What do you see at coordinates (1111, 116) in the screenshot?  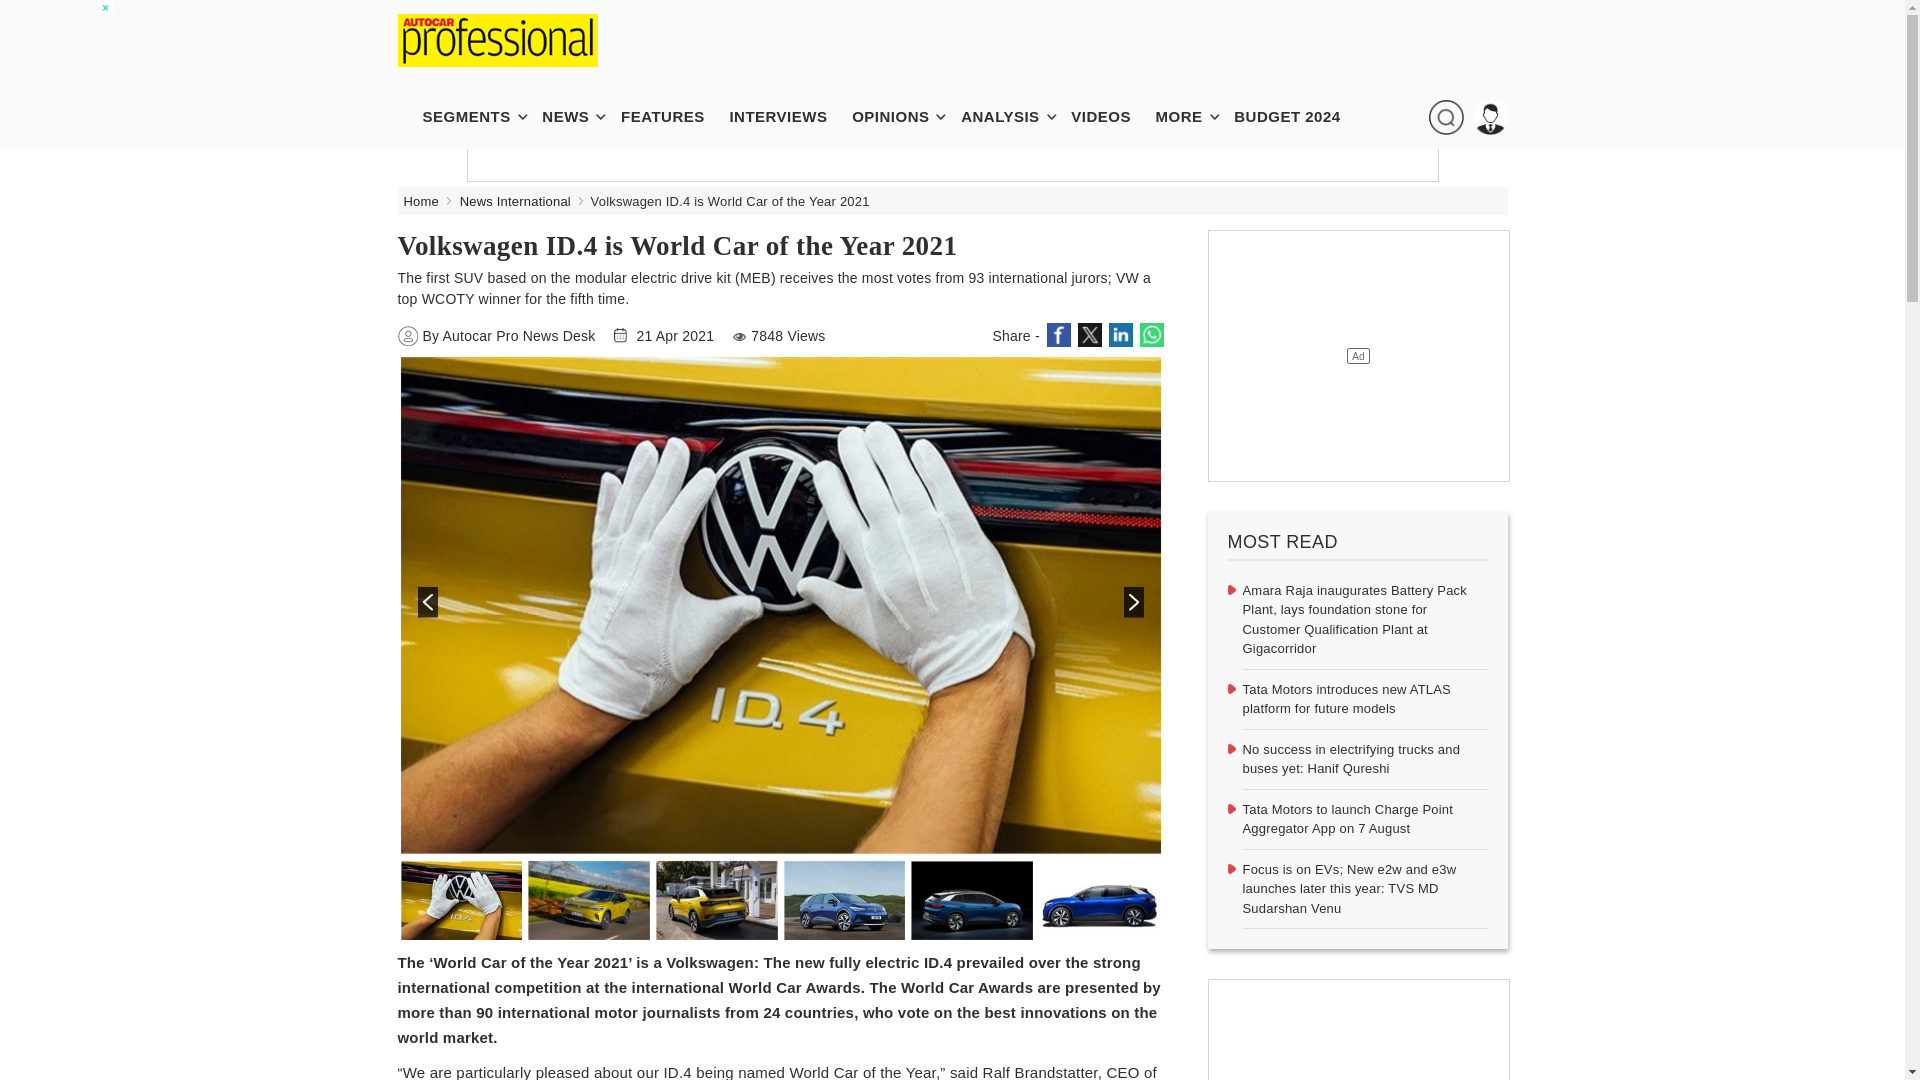 I see `VIDEOS` at bounding box center [1111, 116].